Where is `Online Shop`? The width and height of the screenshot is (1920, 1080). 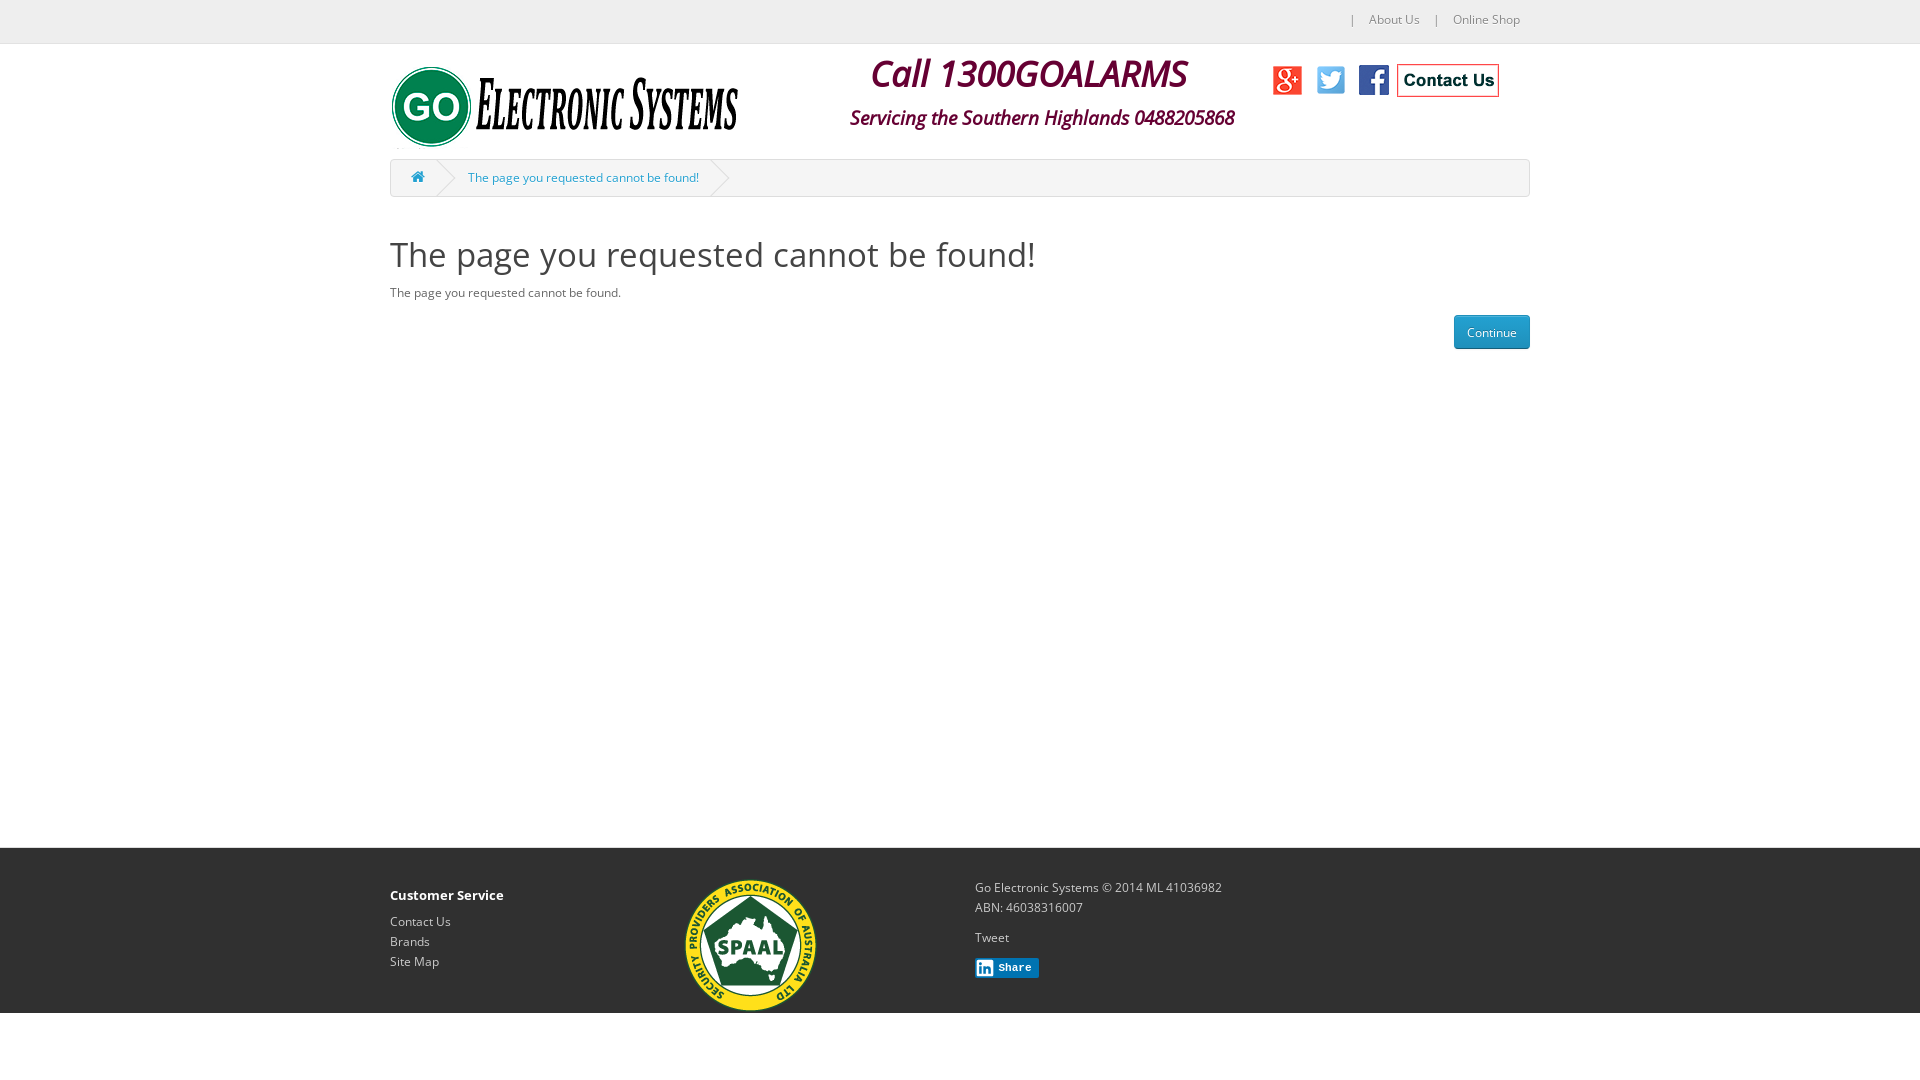
Online Shop is located at coordinates (1486, 20).